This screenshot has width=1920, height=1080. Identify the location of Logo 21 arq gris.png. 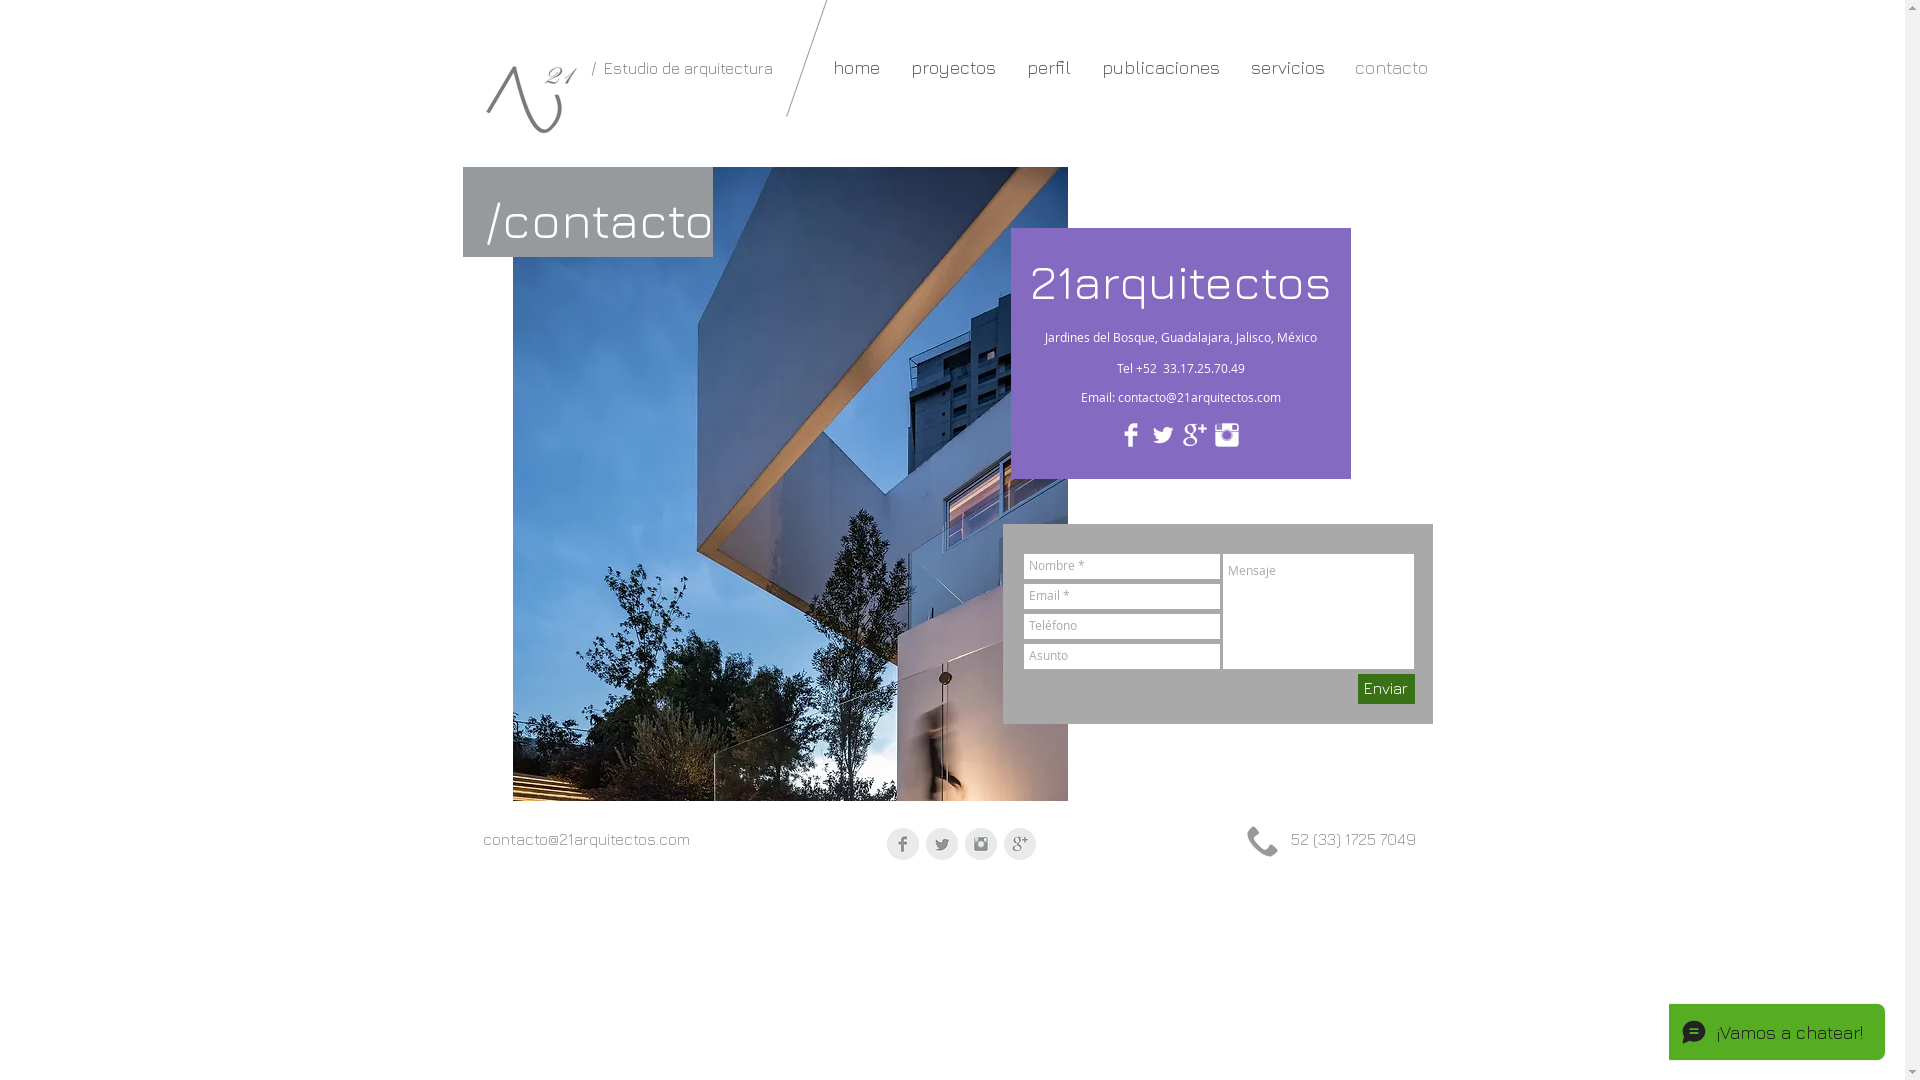
(526, 120).